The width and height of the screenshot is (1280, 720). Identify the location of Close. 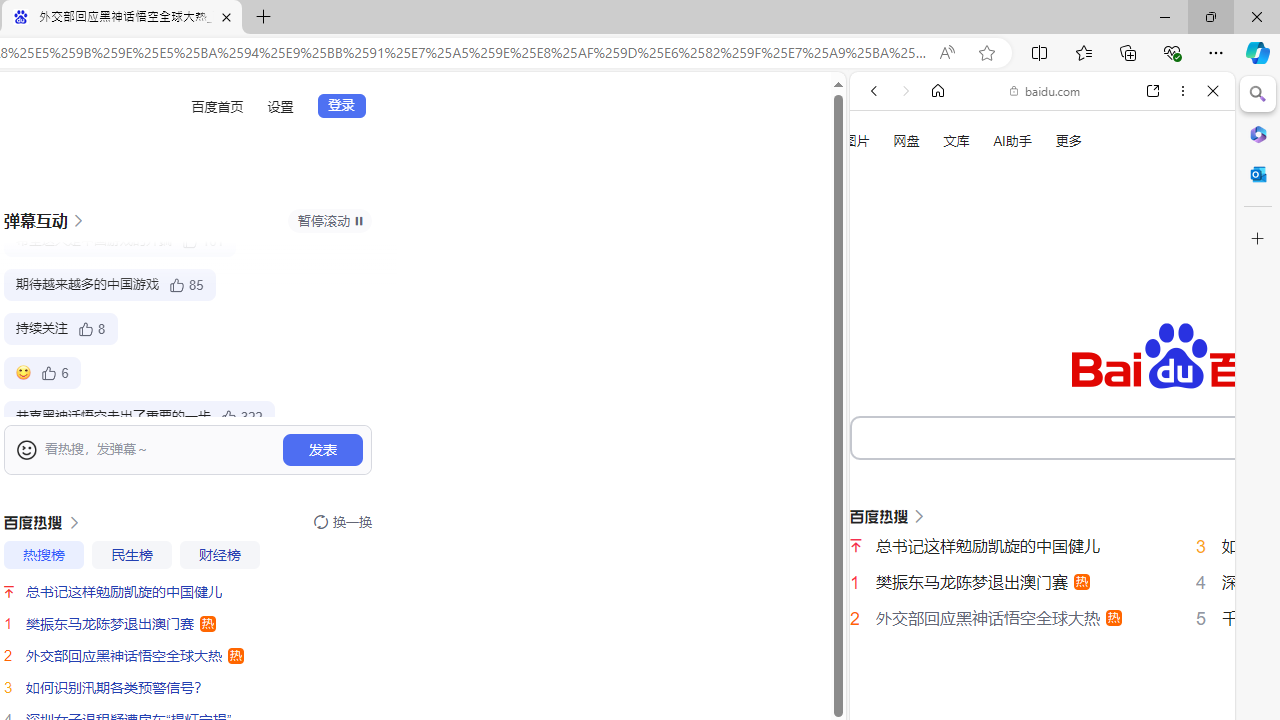
(1213, 91).